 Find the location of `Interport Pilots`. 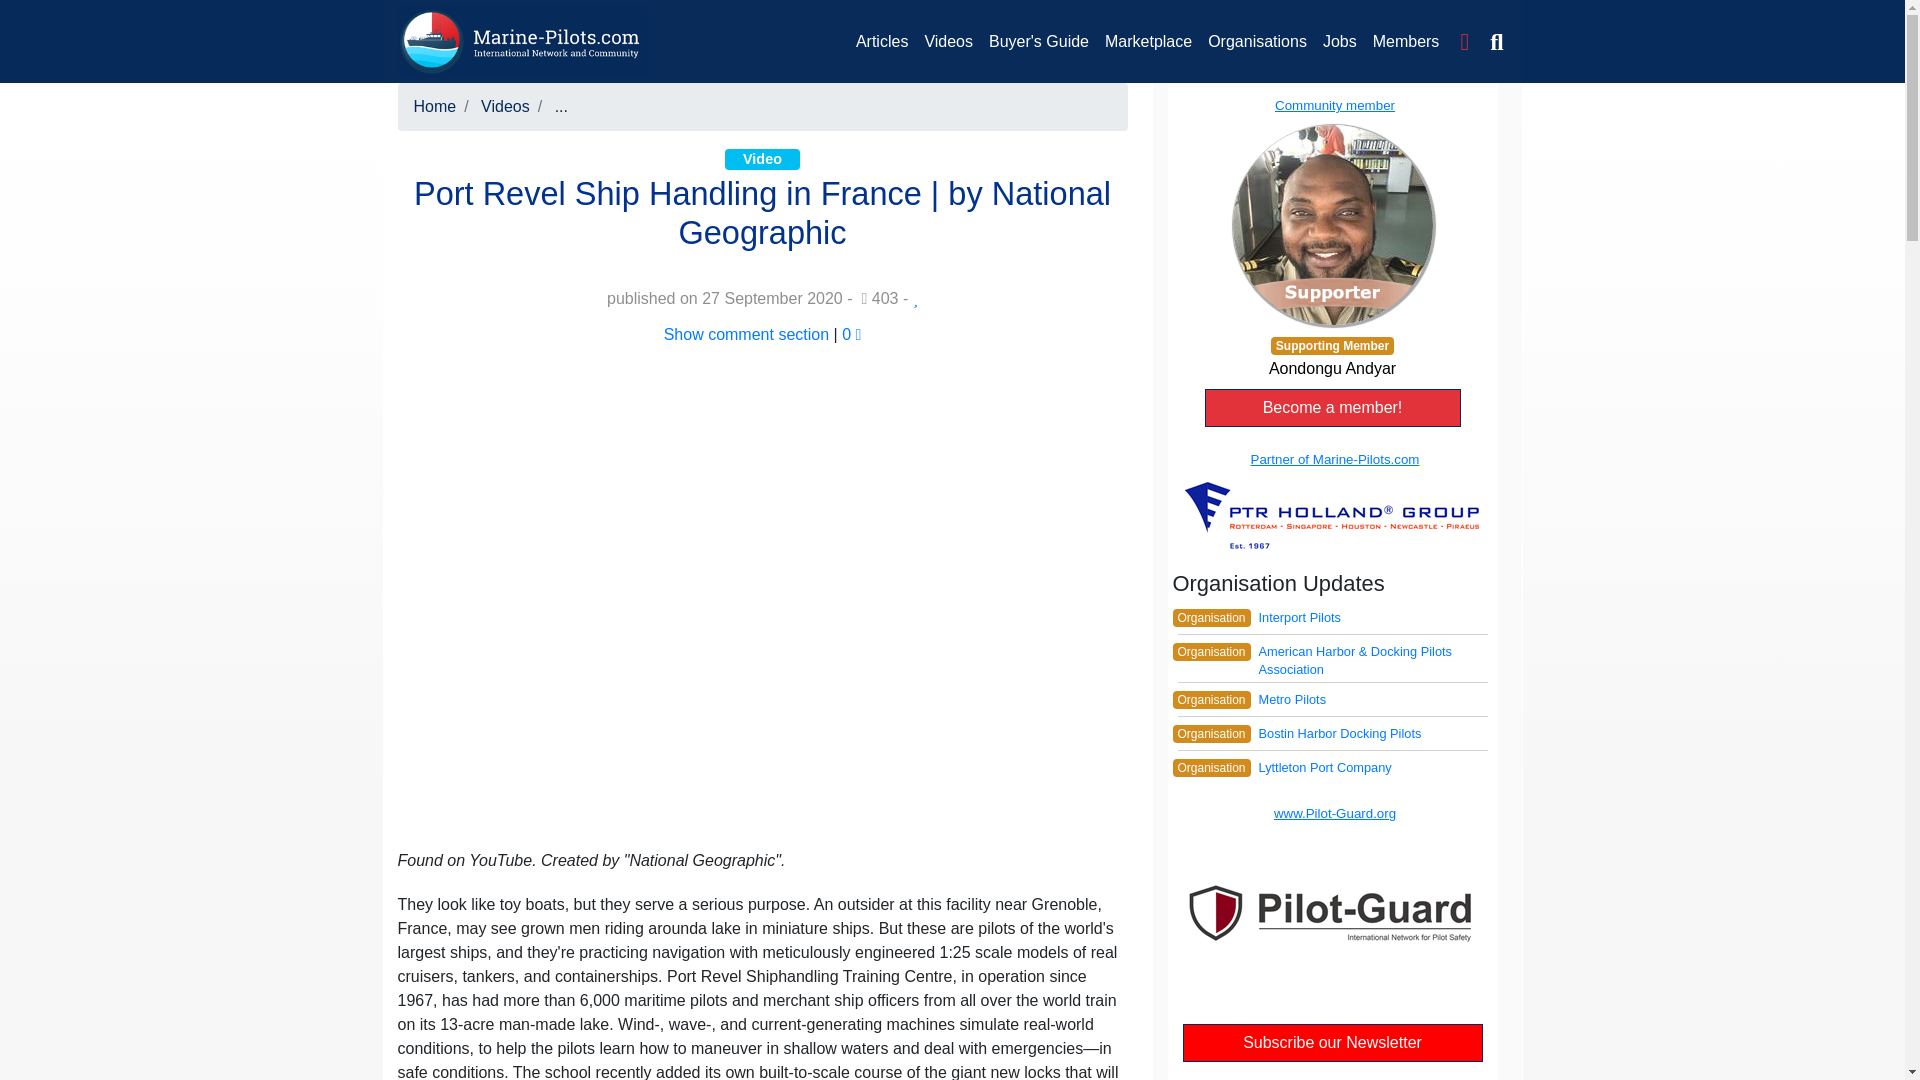

Interport Pilots is located at coordinates (1298, 618).